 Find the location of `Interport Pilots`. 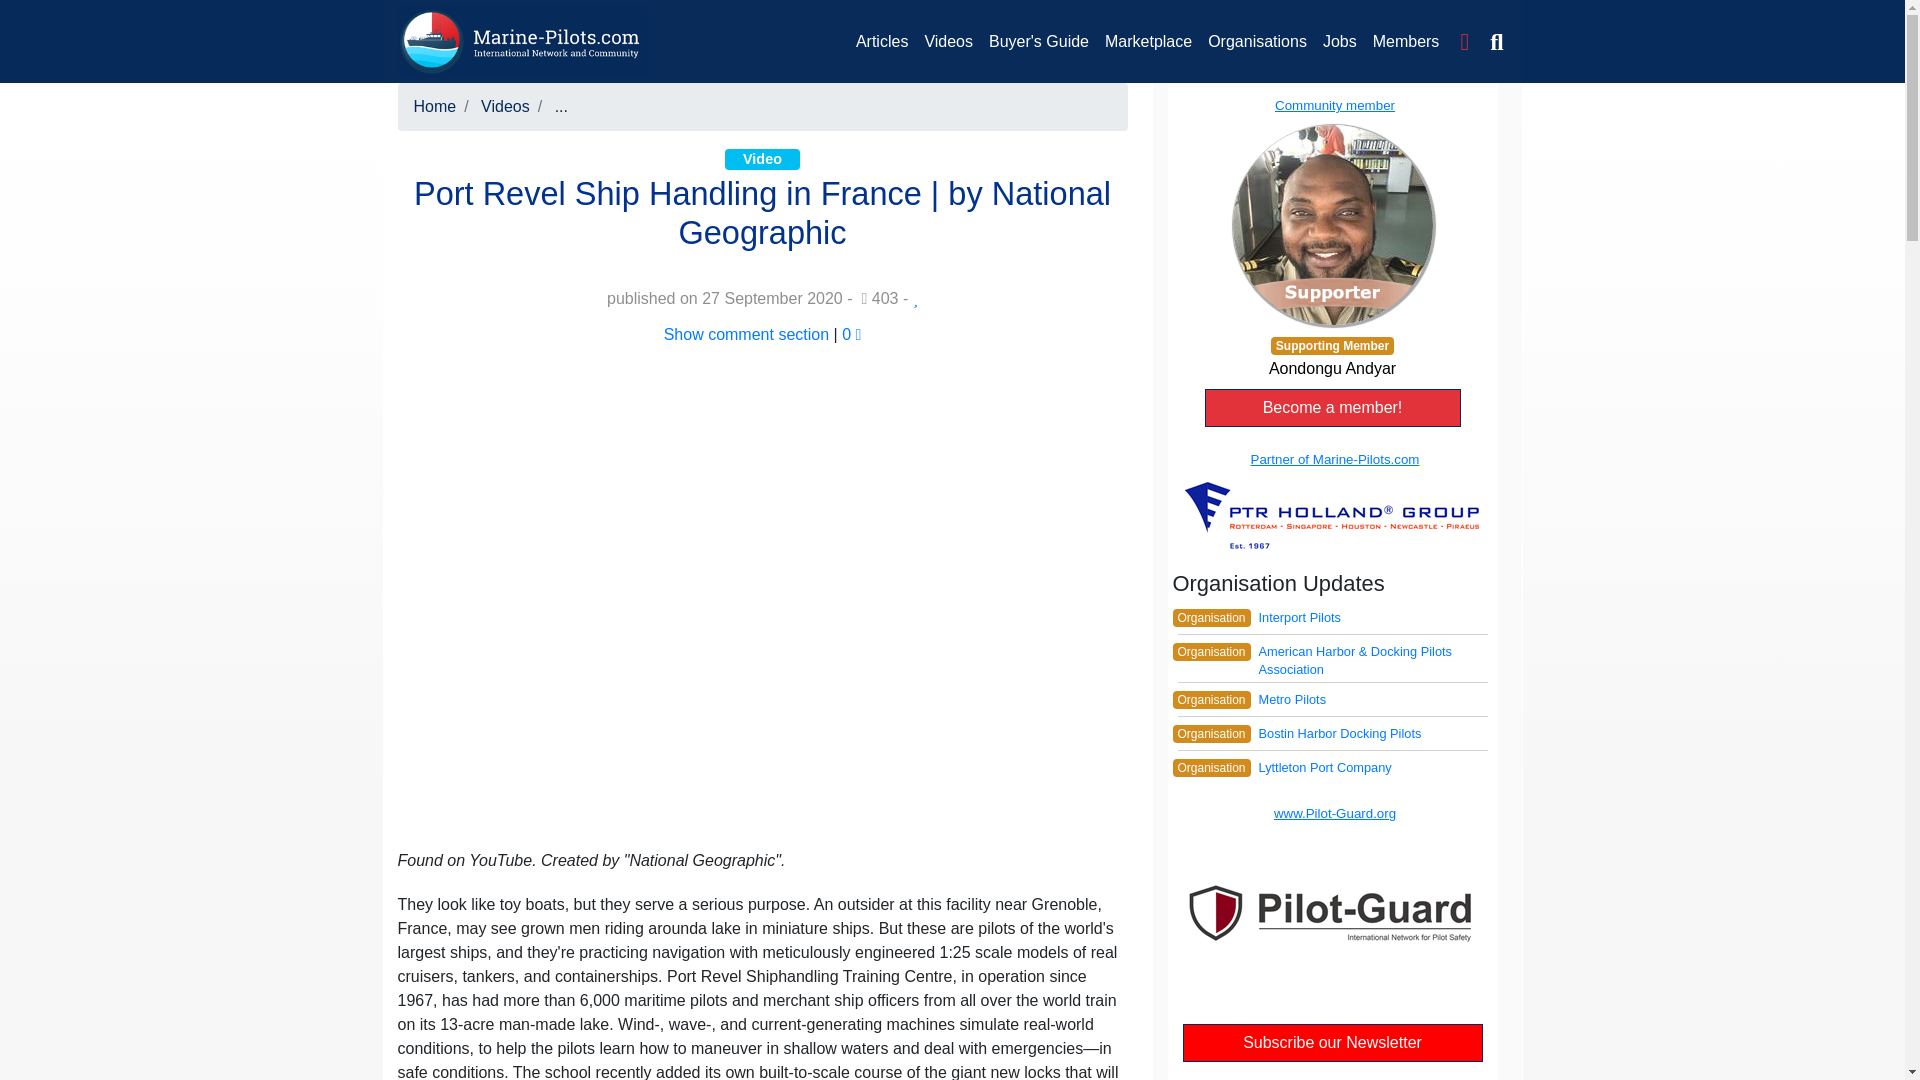

Interport Pilots is located at coordinates (1298, 618).